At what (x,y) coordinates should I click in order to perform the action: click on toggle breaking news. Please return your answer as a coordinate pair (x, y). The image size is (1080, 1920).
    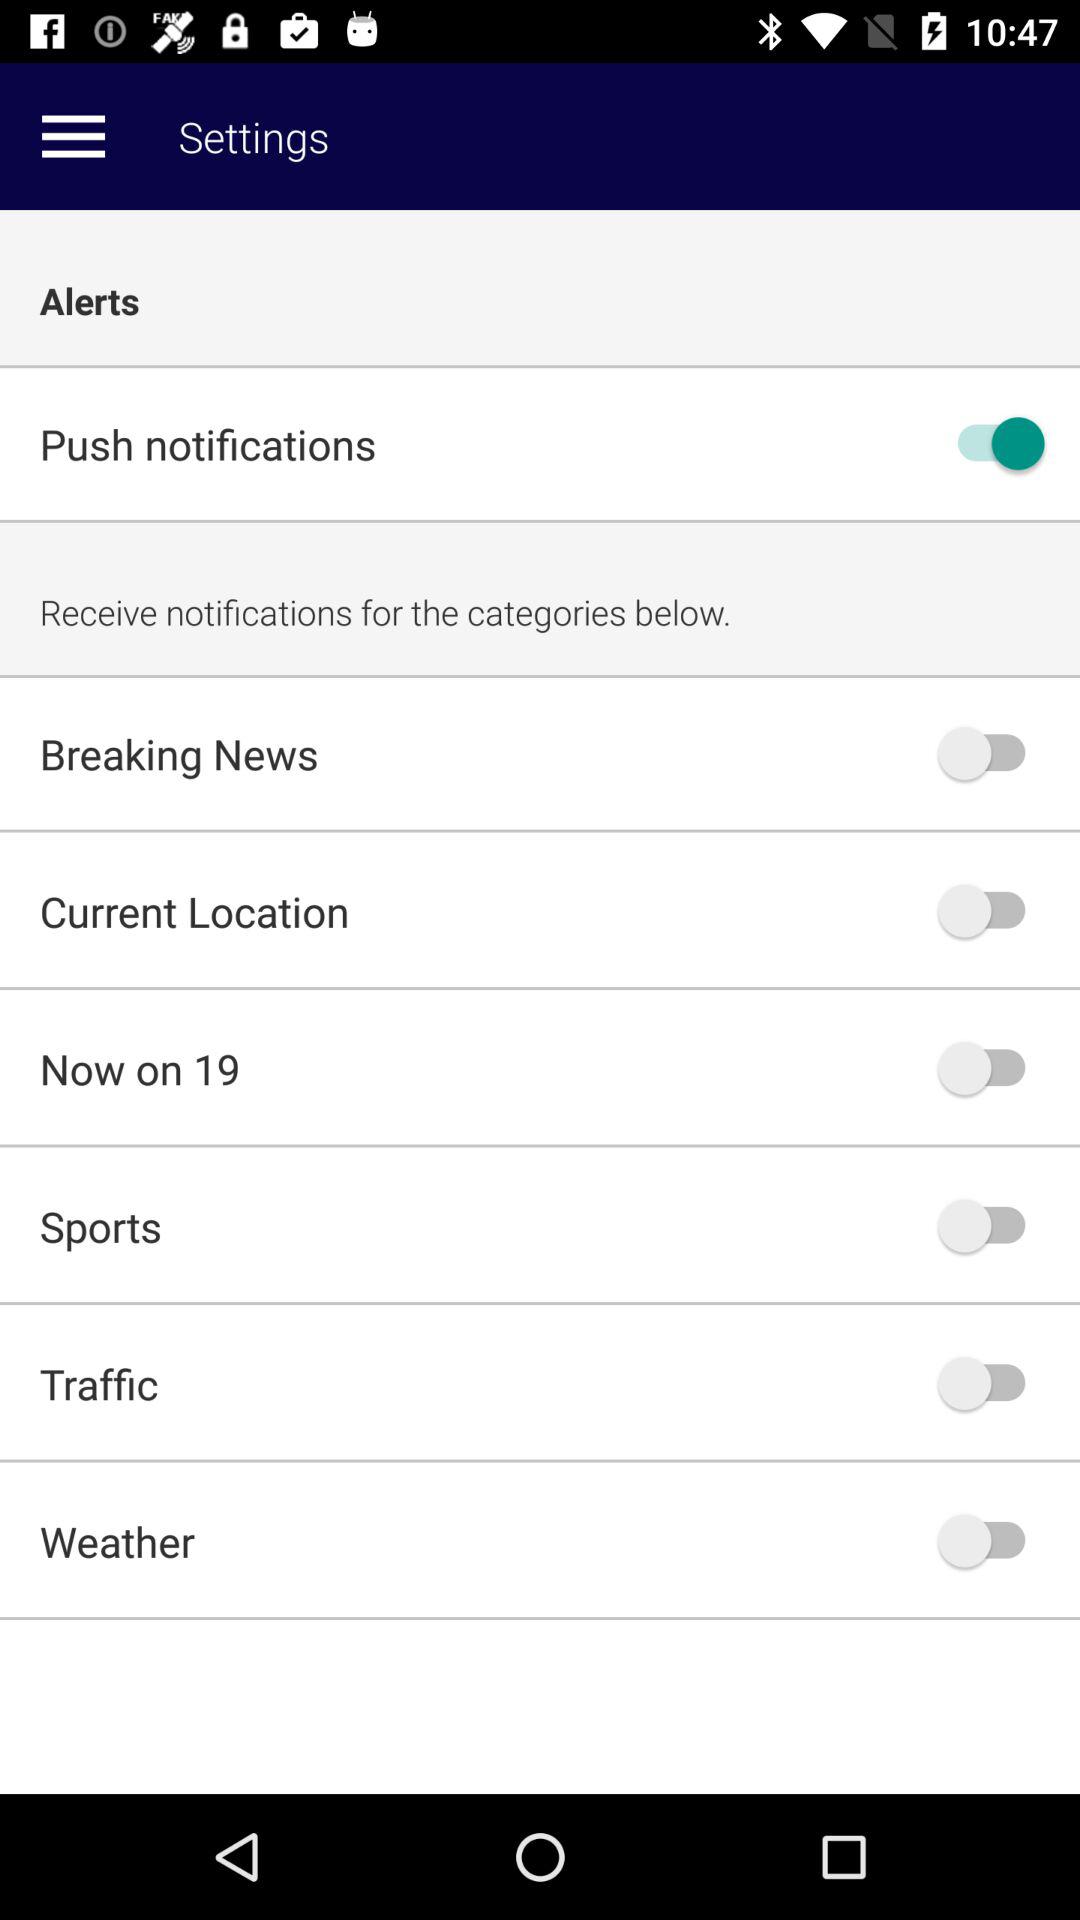
    Looking at the image, I should click on (991, 753).